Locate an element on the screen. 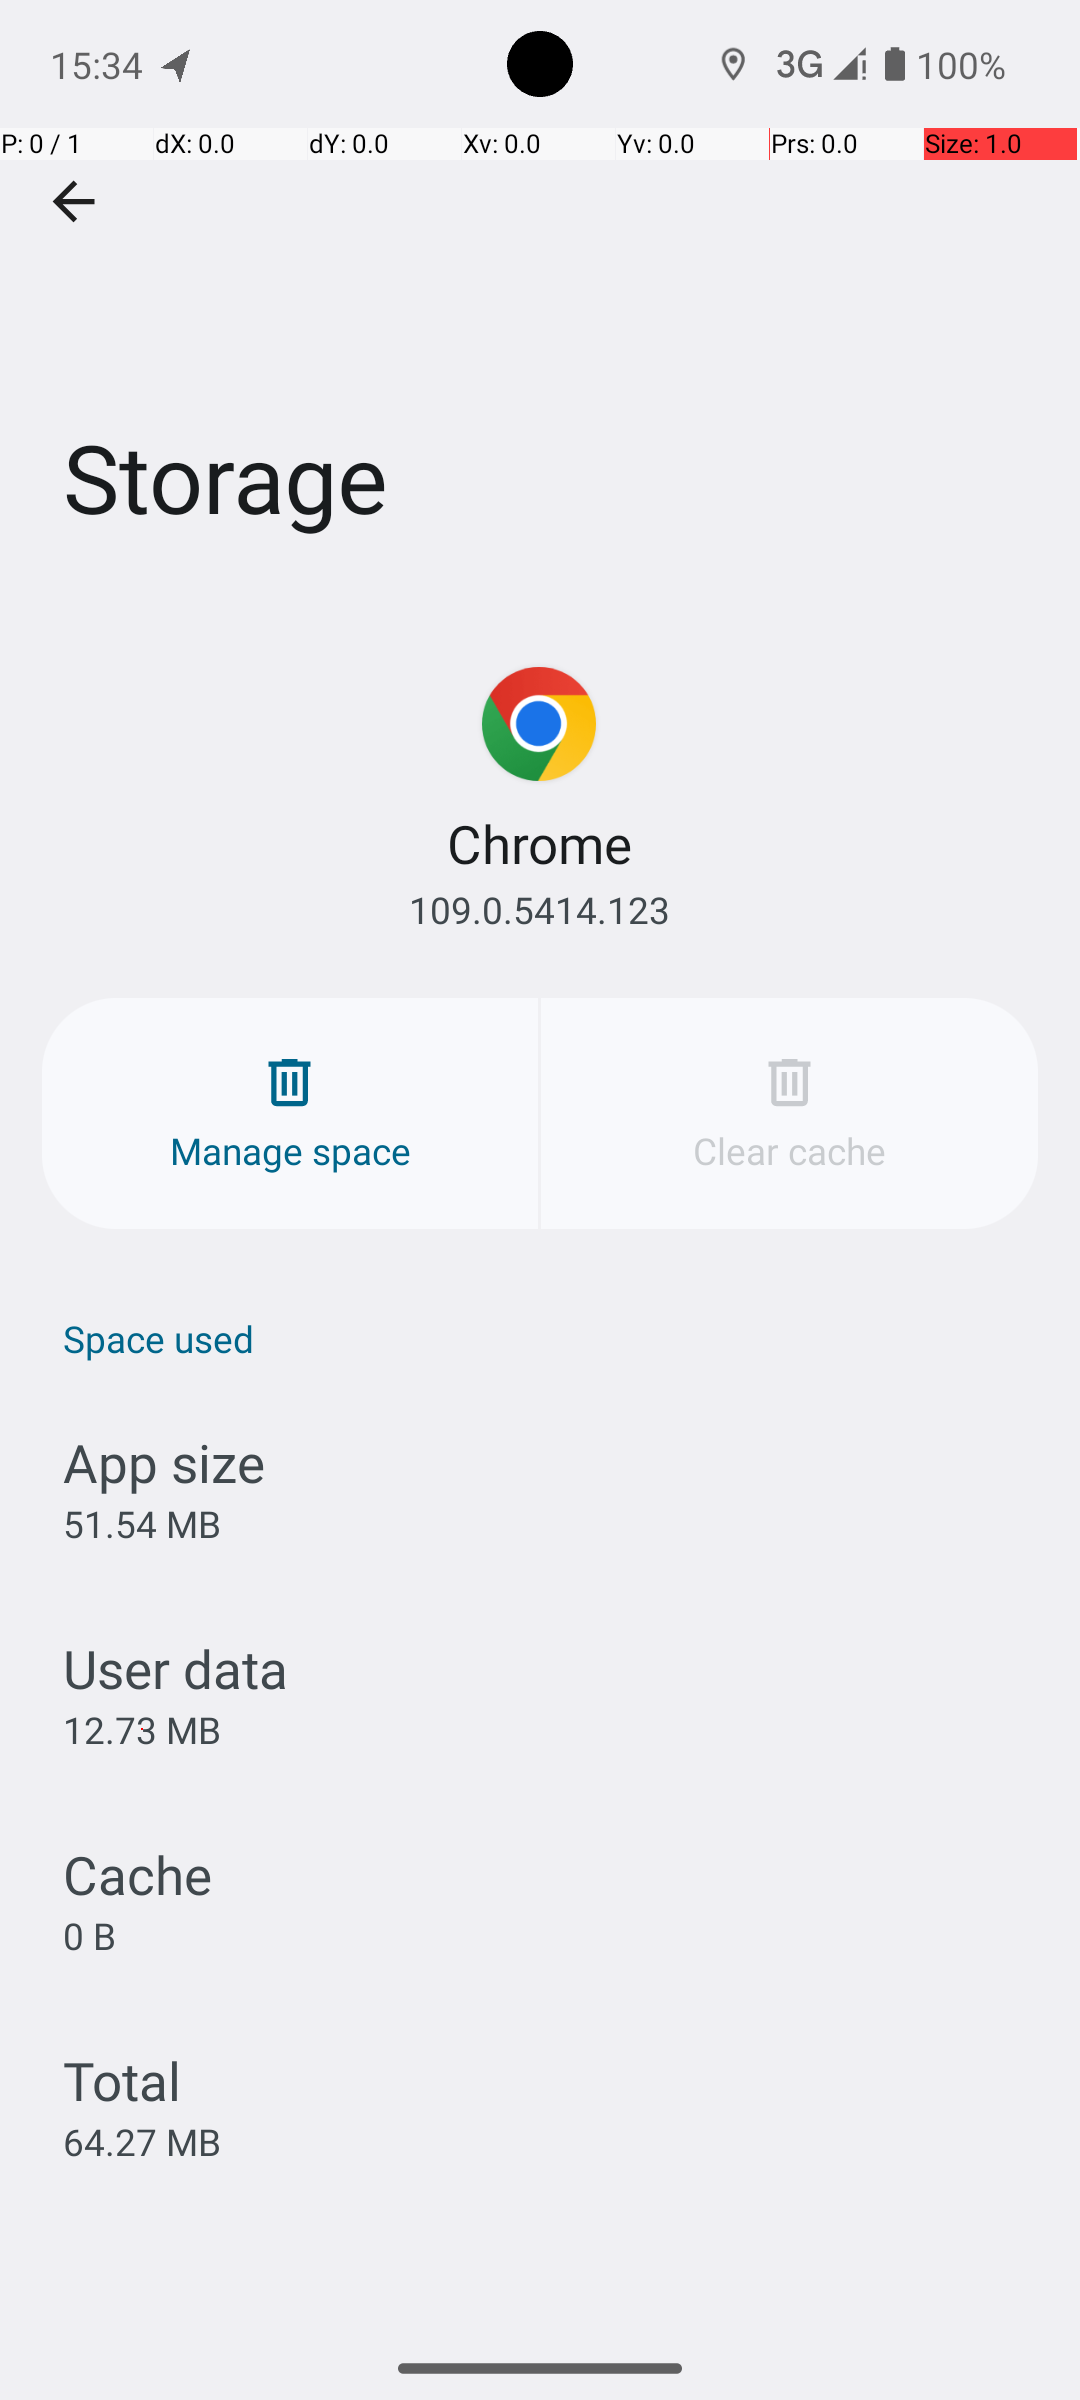 This screenshot has height=2400, width=1080. Total is located at coordinates (122, 2080).